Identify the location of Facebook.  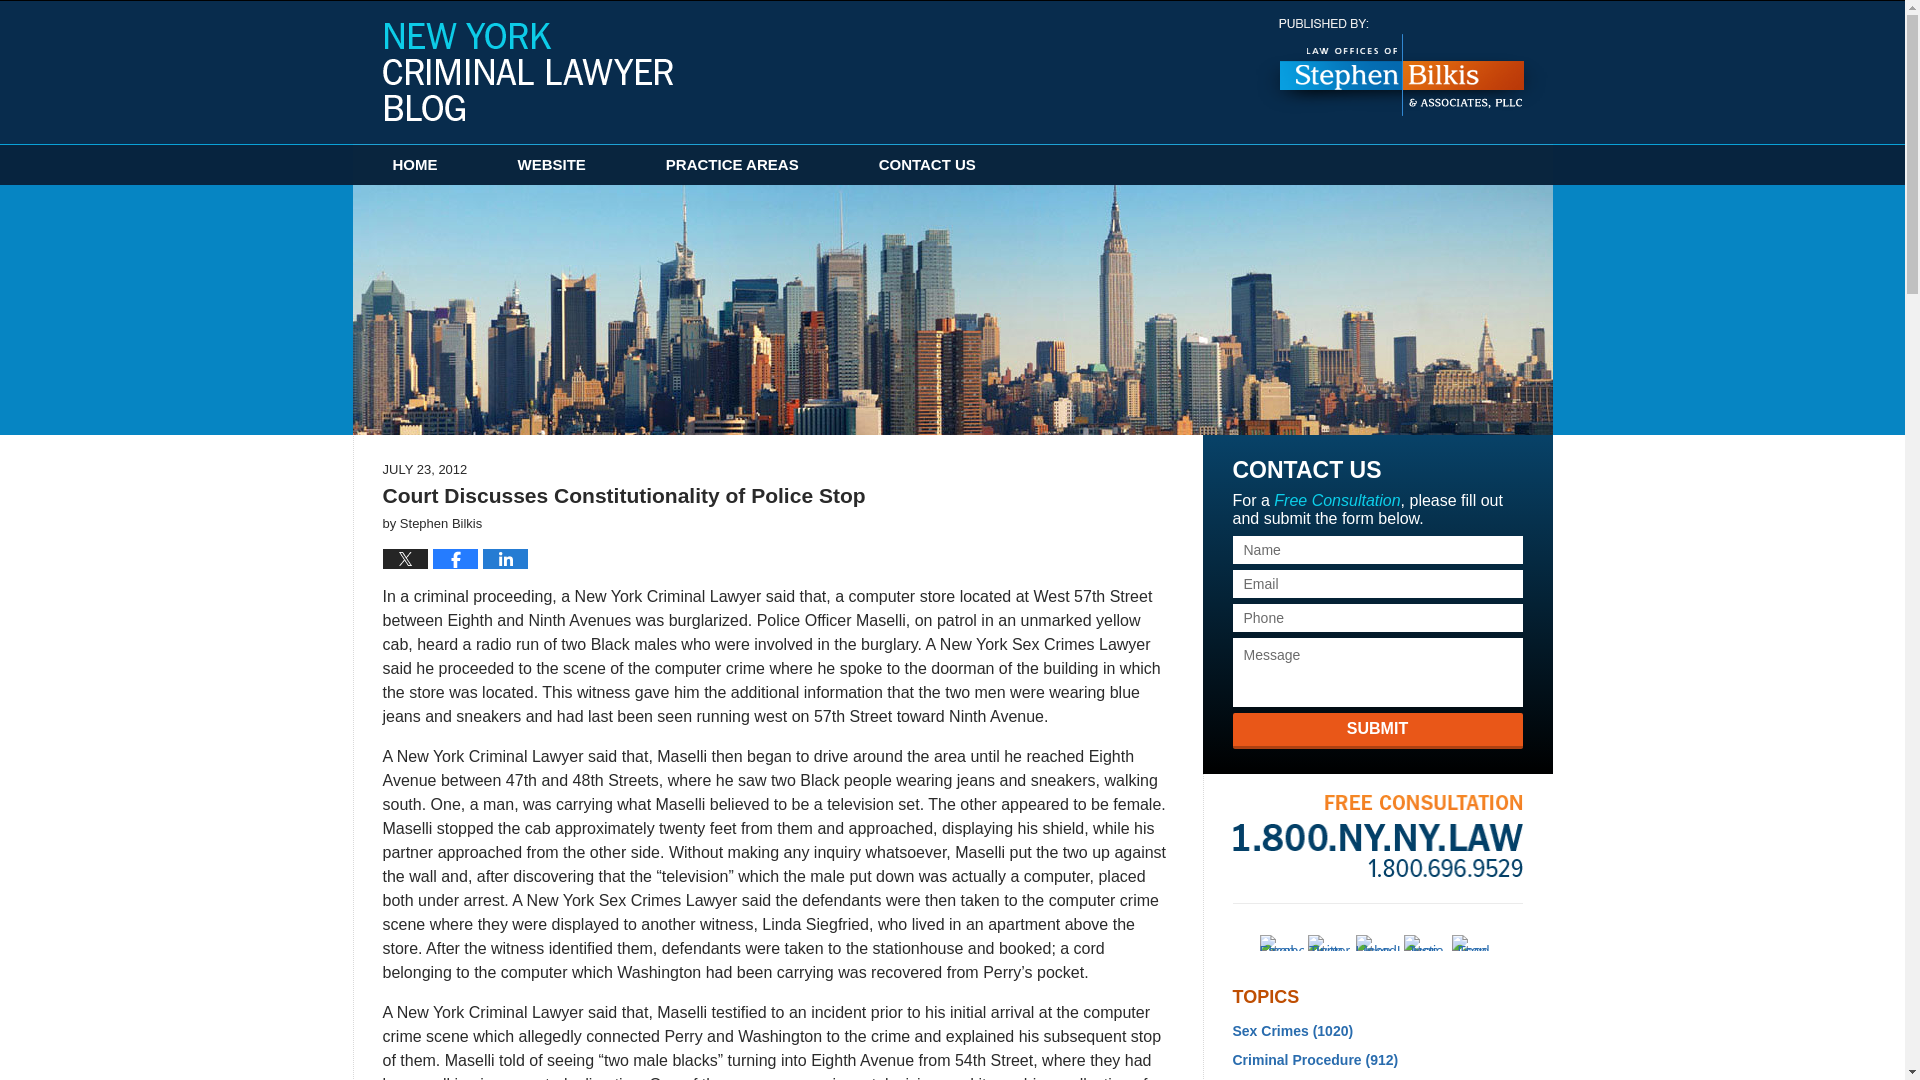
(1281, 943).